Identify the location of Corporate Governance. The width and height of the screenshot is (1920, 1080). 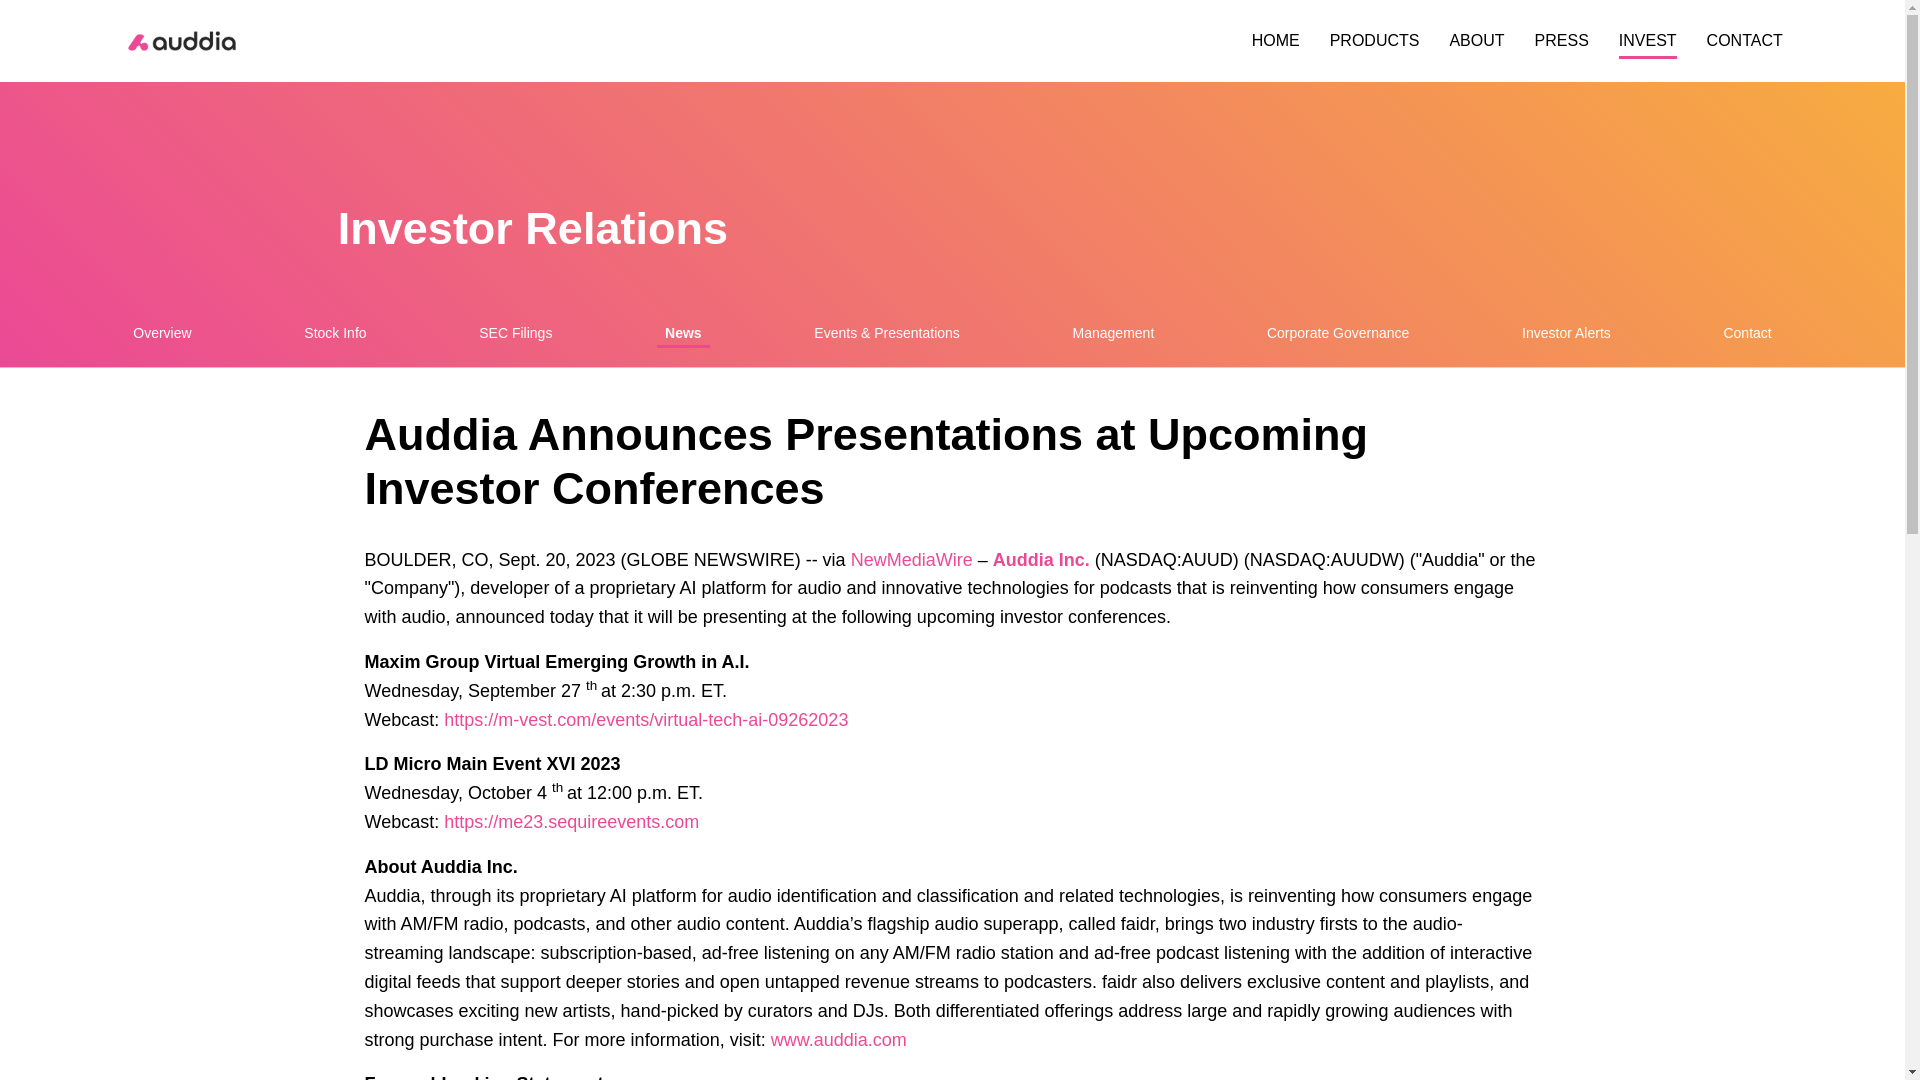
(1338, 332).